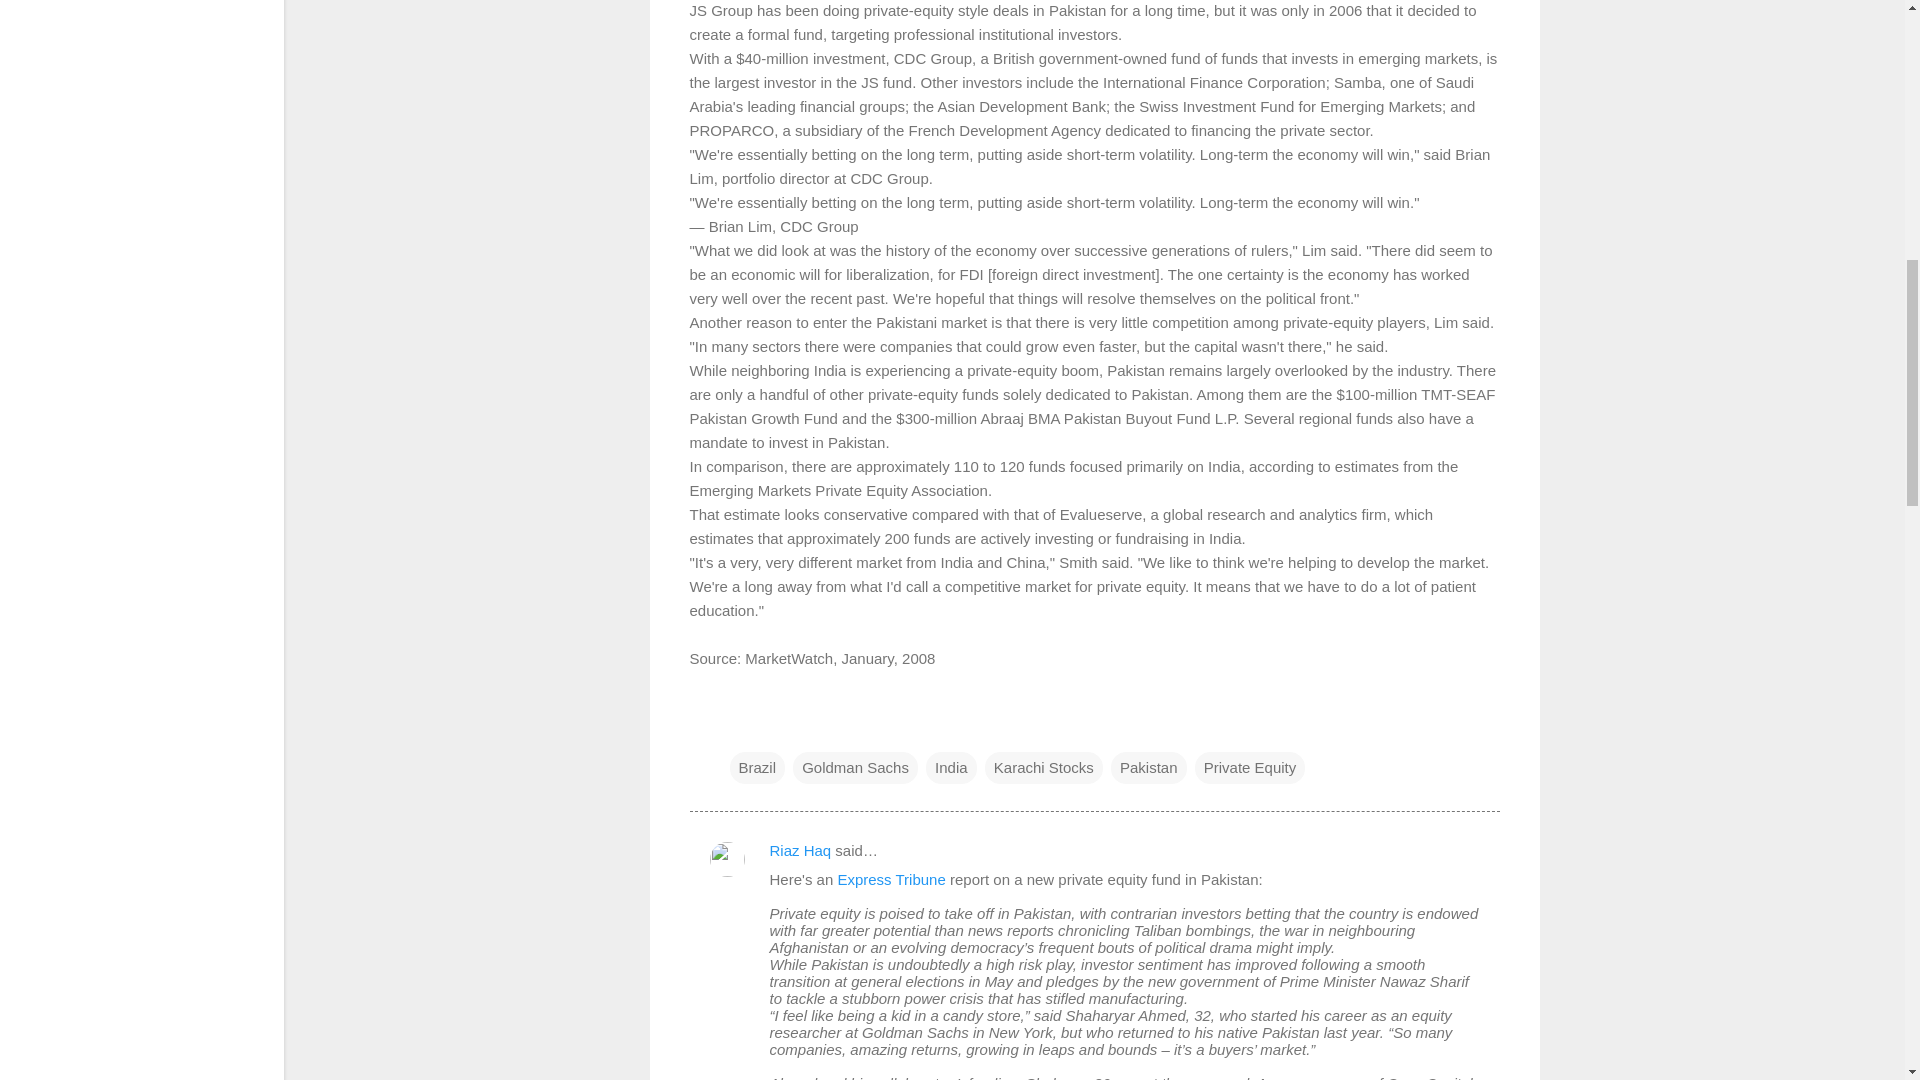 The image size is (1920, 1080). What do you see at coordinates (1043, 768) in the screenshot?
I see `Karachi Stocks` at bounding box center [1043, 768].